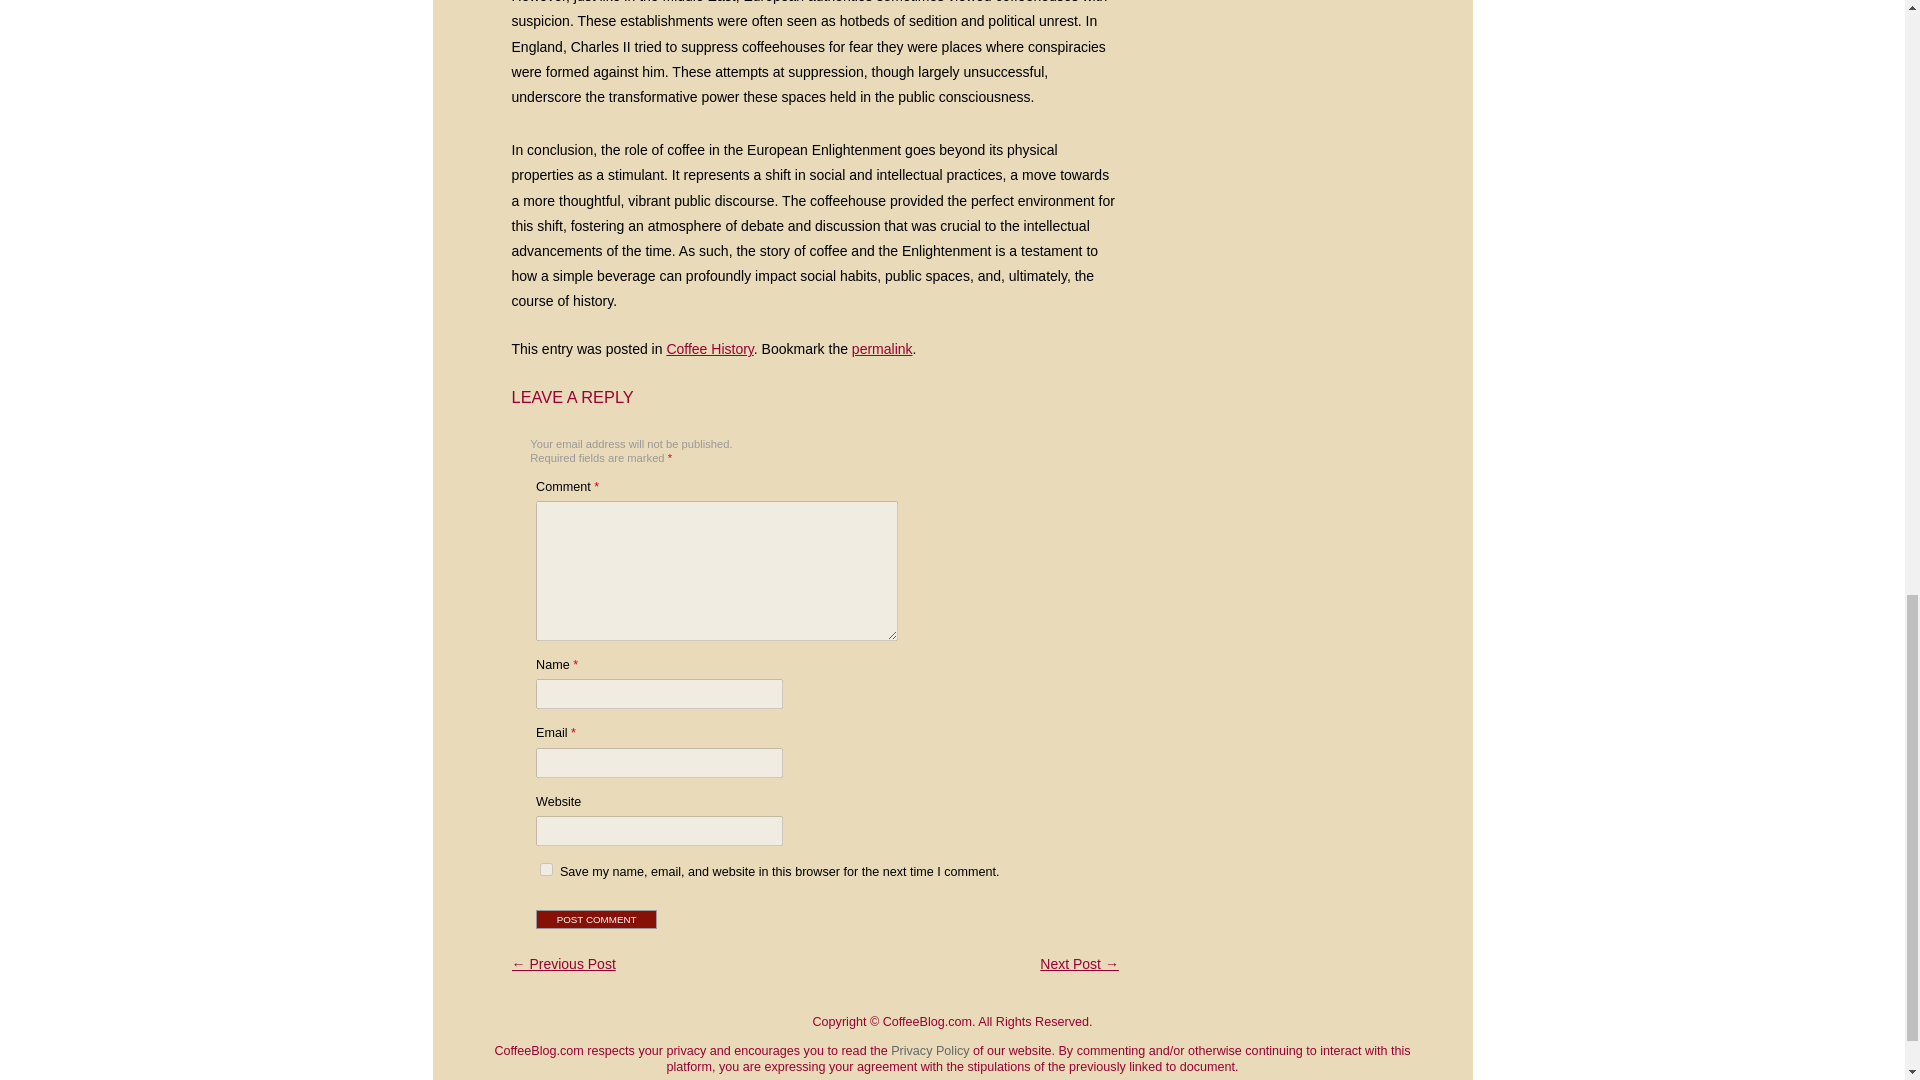 The height and width of the screenshot is (1080, 1920). Describe the element at coordinates (596, 919) in the screenshot. I see `Post Comment` at that location.